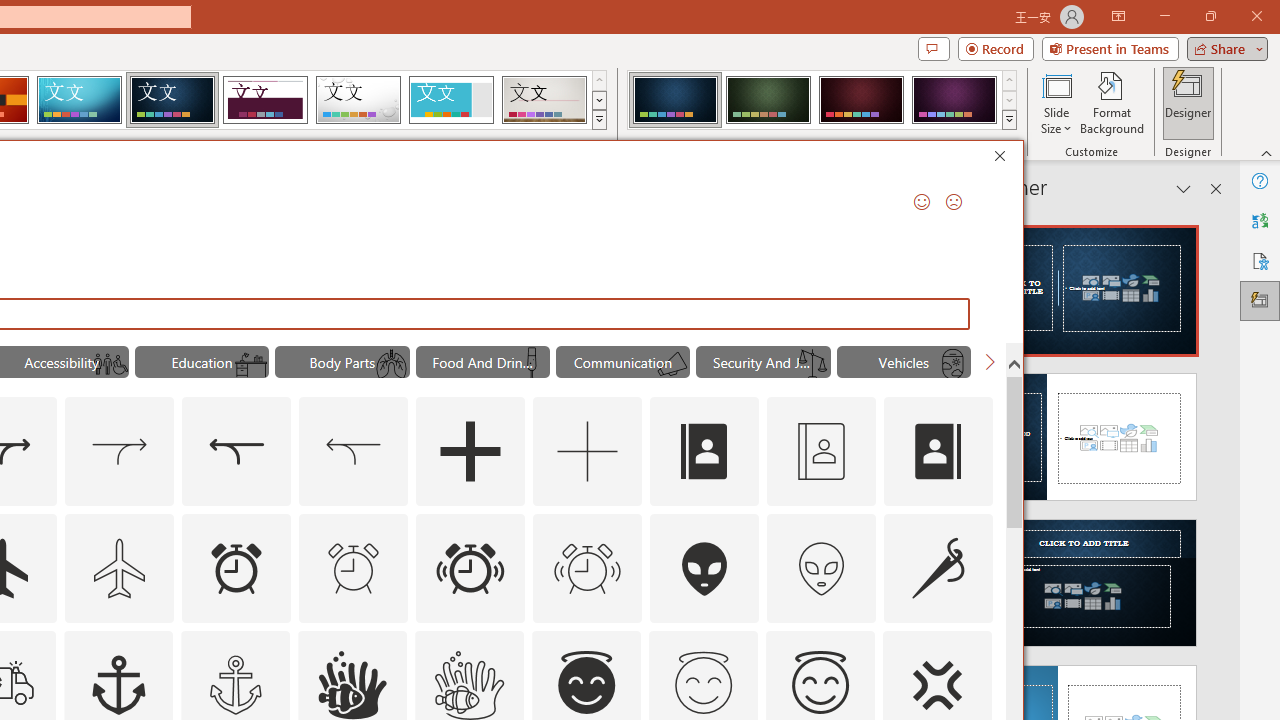 This screenshot has width=1280, height=720. What do you see at coordinates (703, 683) in the screenshot?
I see `AutomationID: Icons` at bounding box center [703, 683].